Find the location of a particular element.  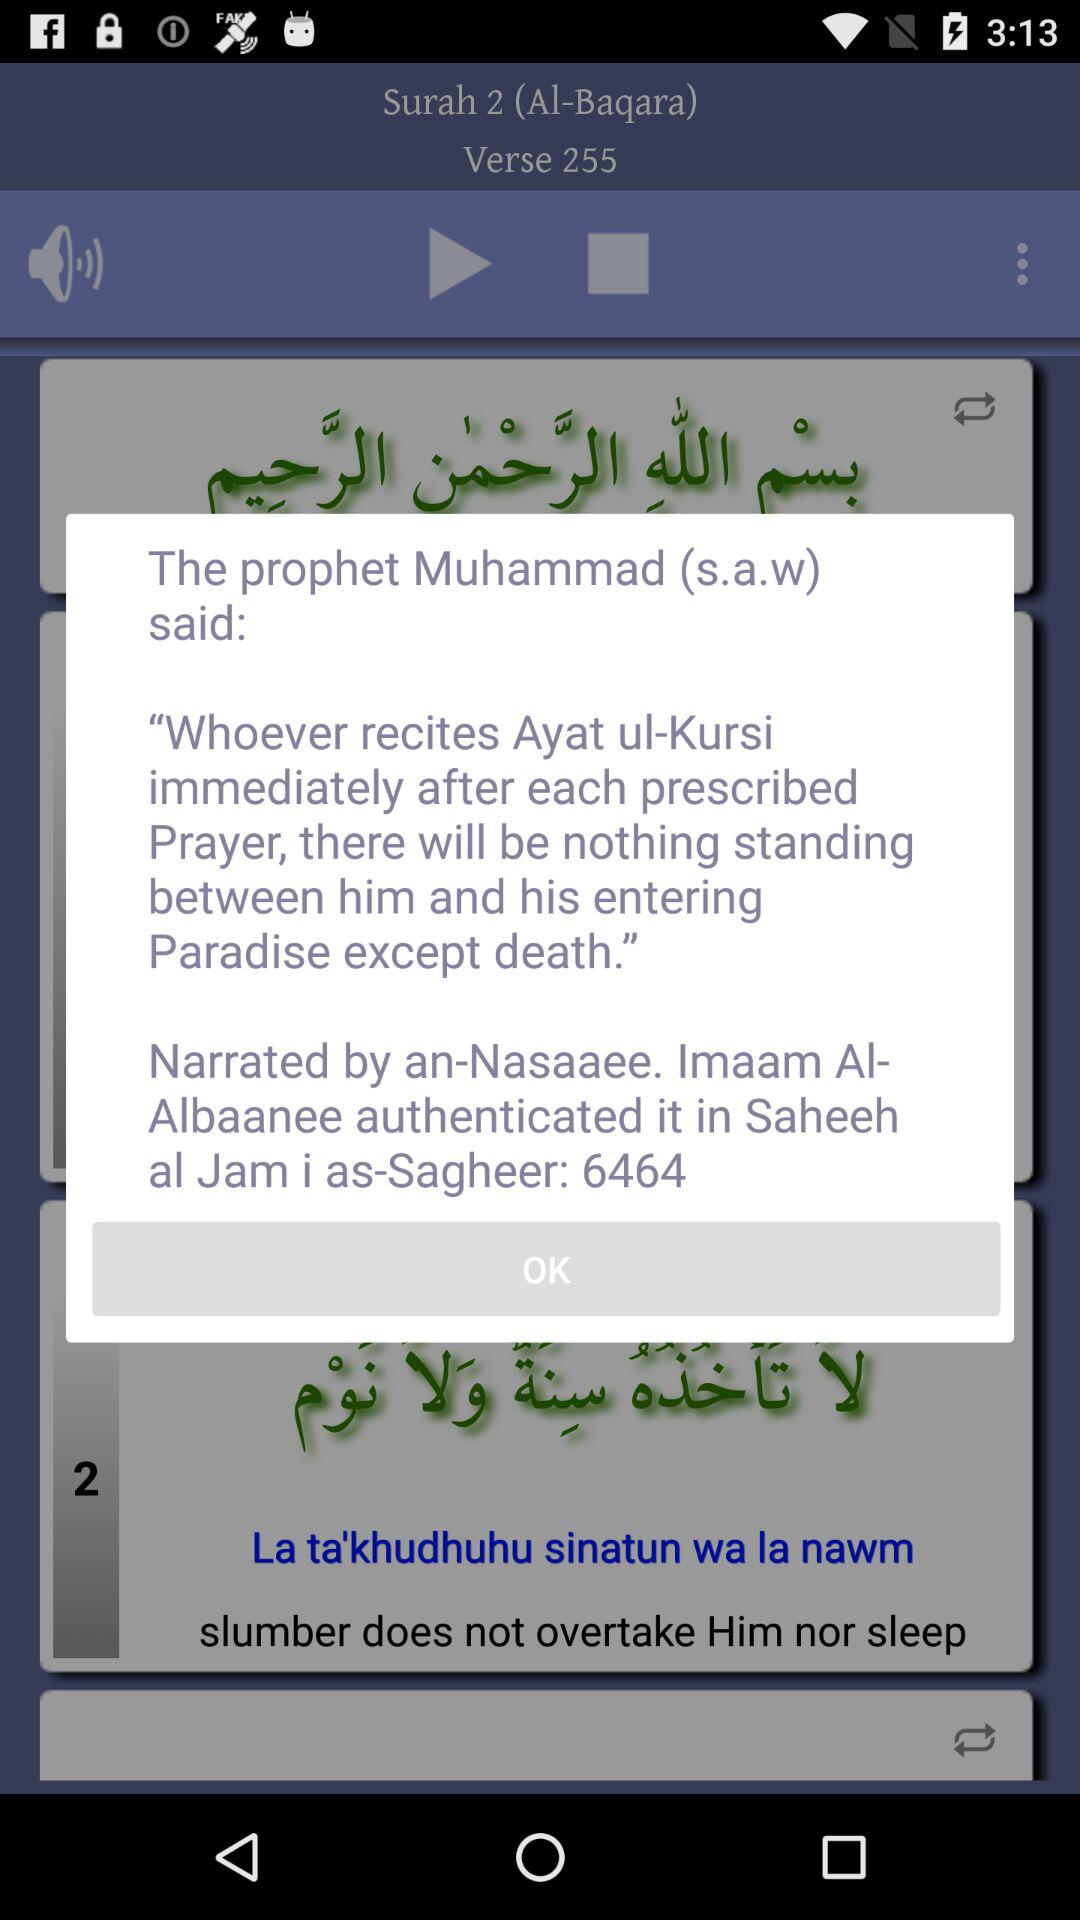

flip until ok is located at coordinates (546, 1268).